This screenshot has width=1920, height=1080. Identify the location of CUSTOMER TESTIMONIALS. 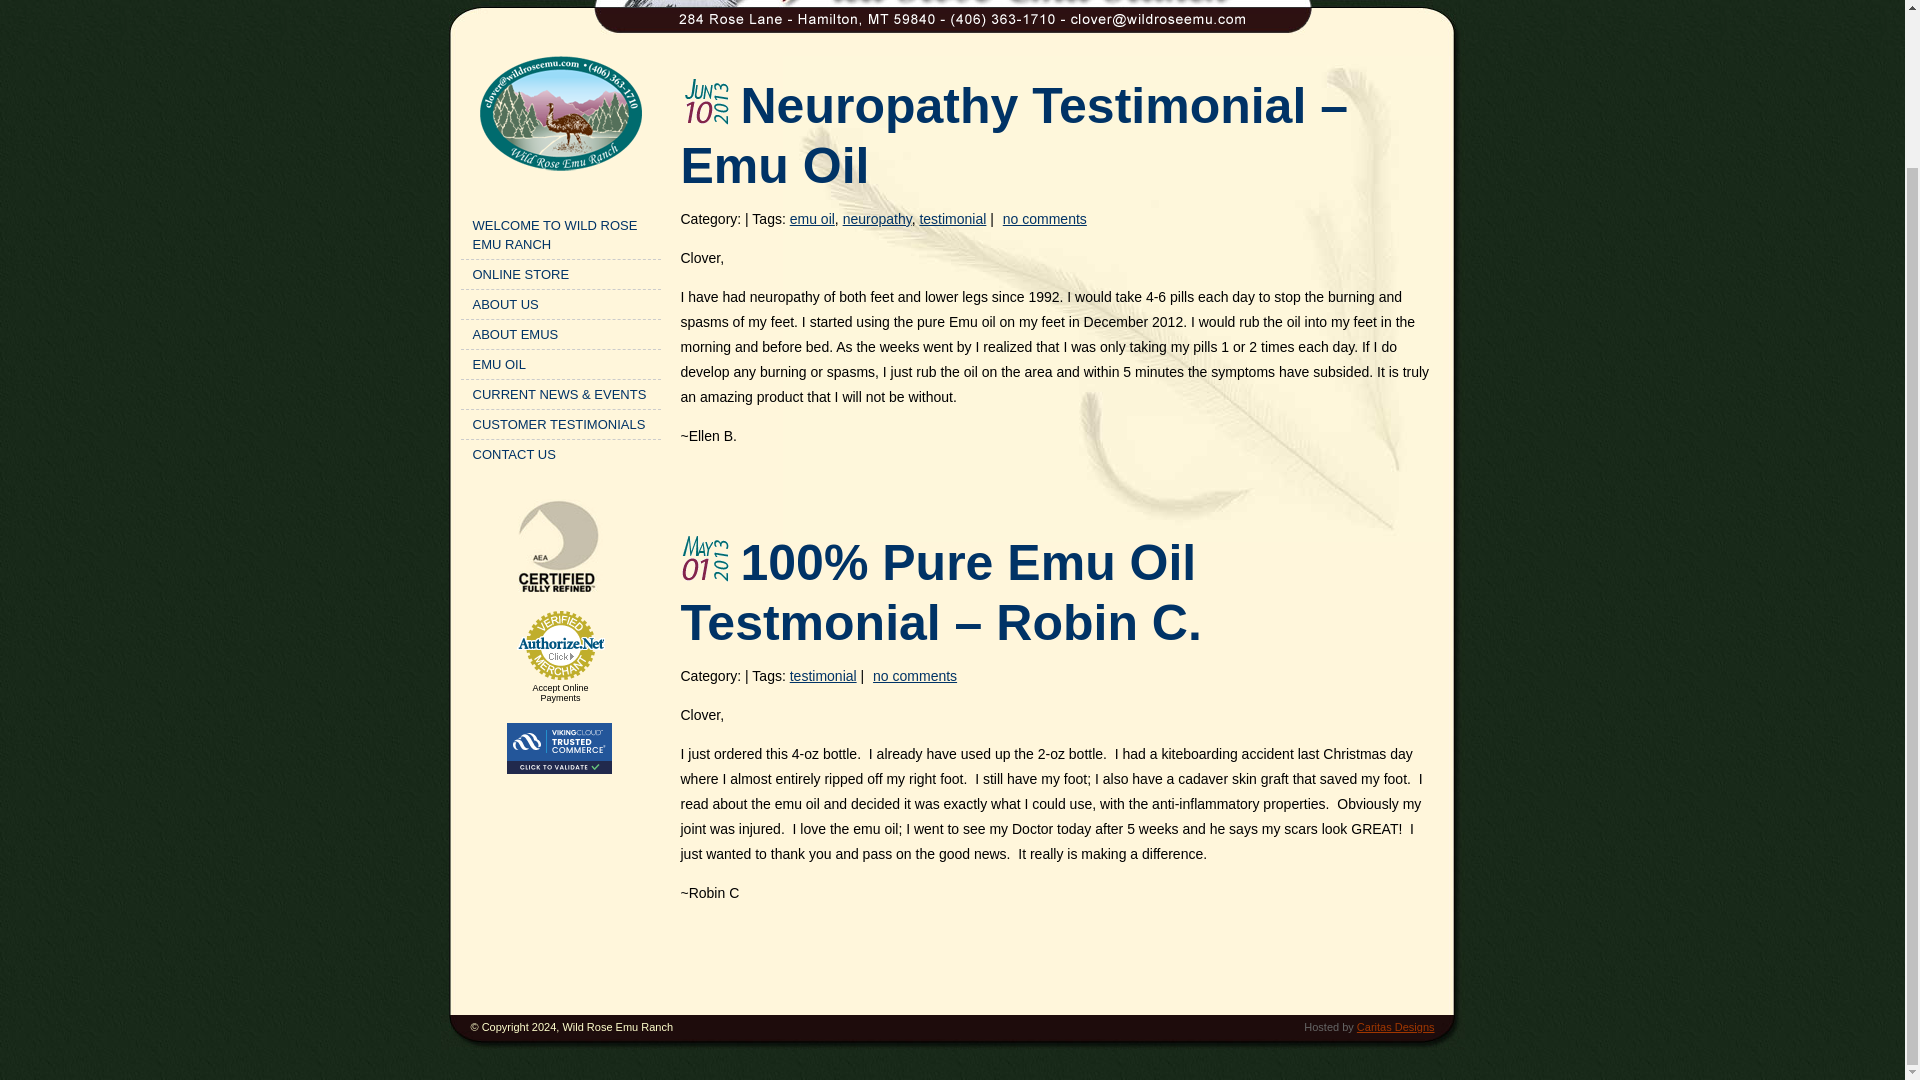
(560, 424).